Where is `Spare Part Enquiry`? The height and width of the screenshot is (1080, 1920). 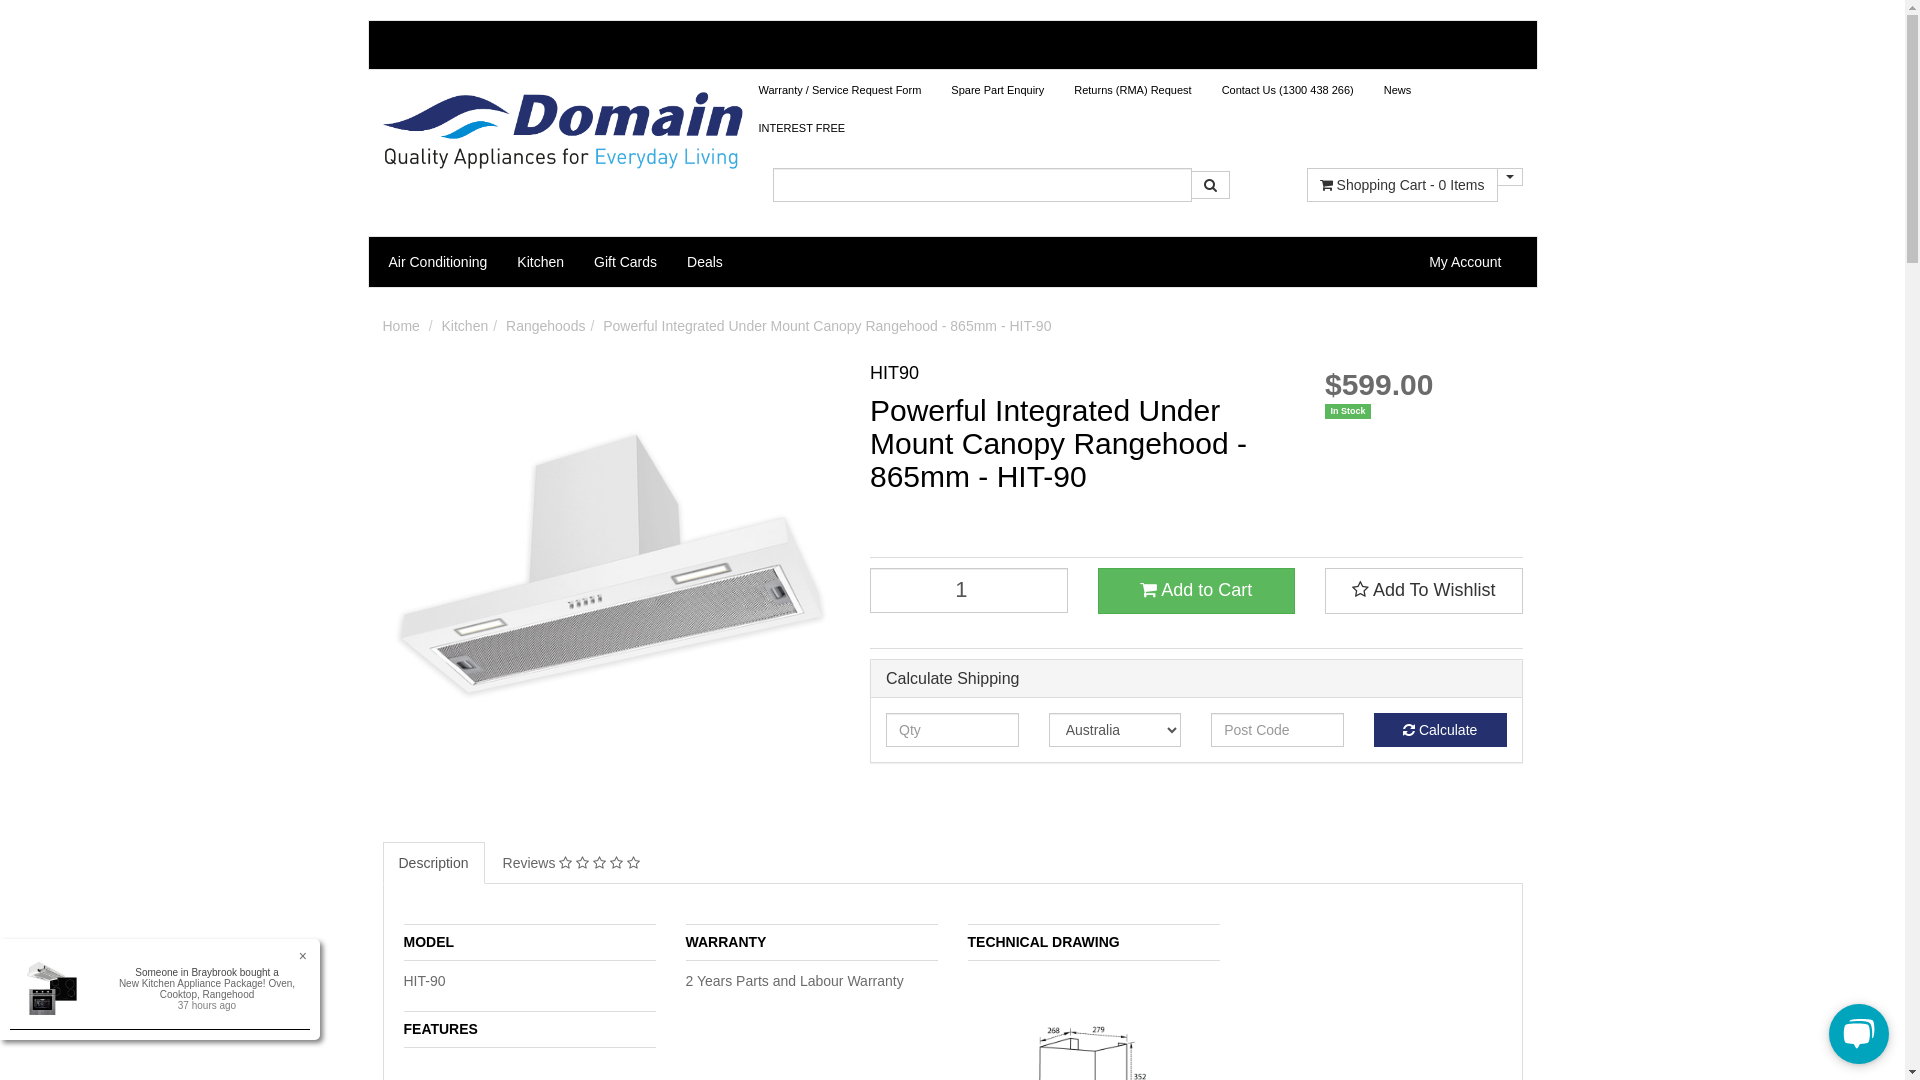
Spare Part Enquiry is located at coordinates (998, 90).